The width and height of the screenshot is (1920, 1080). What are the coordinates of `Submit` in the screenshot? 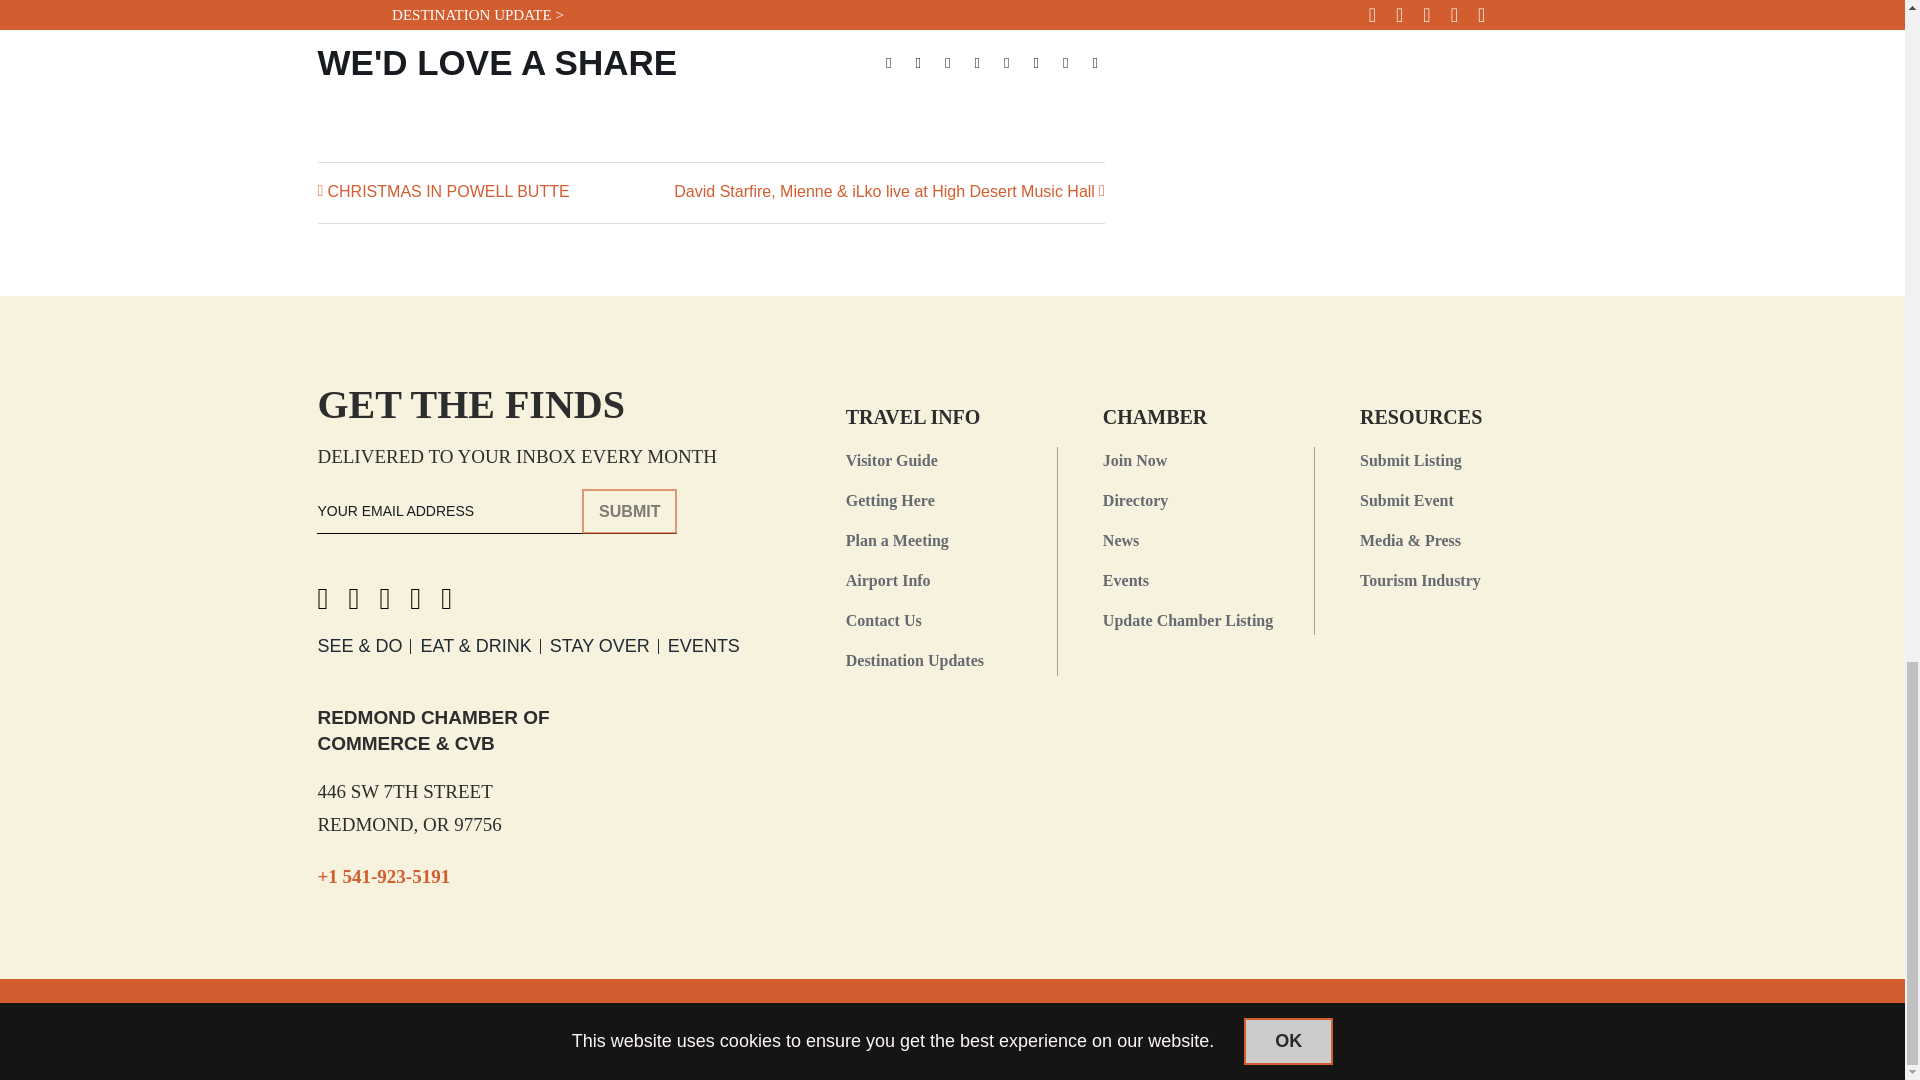 It's located at (629, 511).